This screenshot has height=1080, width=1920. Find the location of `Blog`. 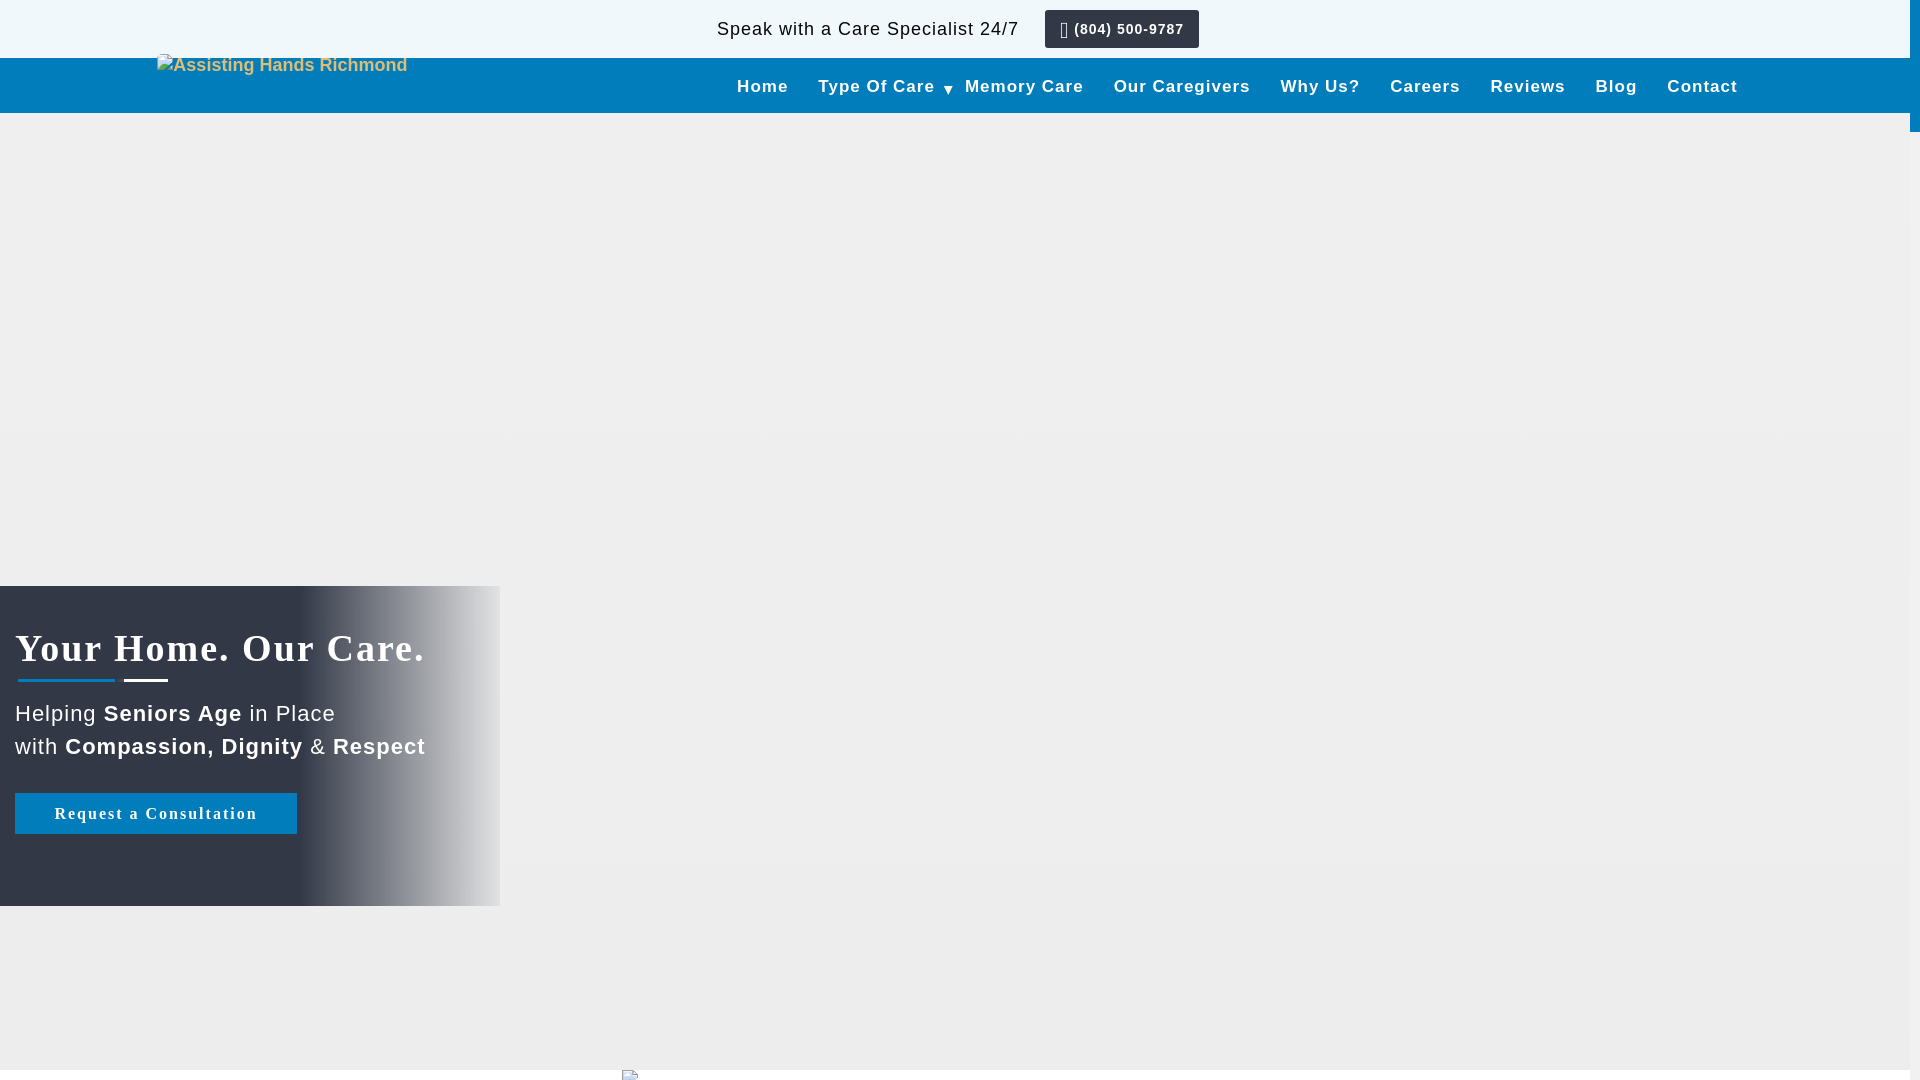

Blog is located at coordinates (1617, 84).